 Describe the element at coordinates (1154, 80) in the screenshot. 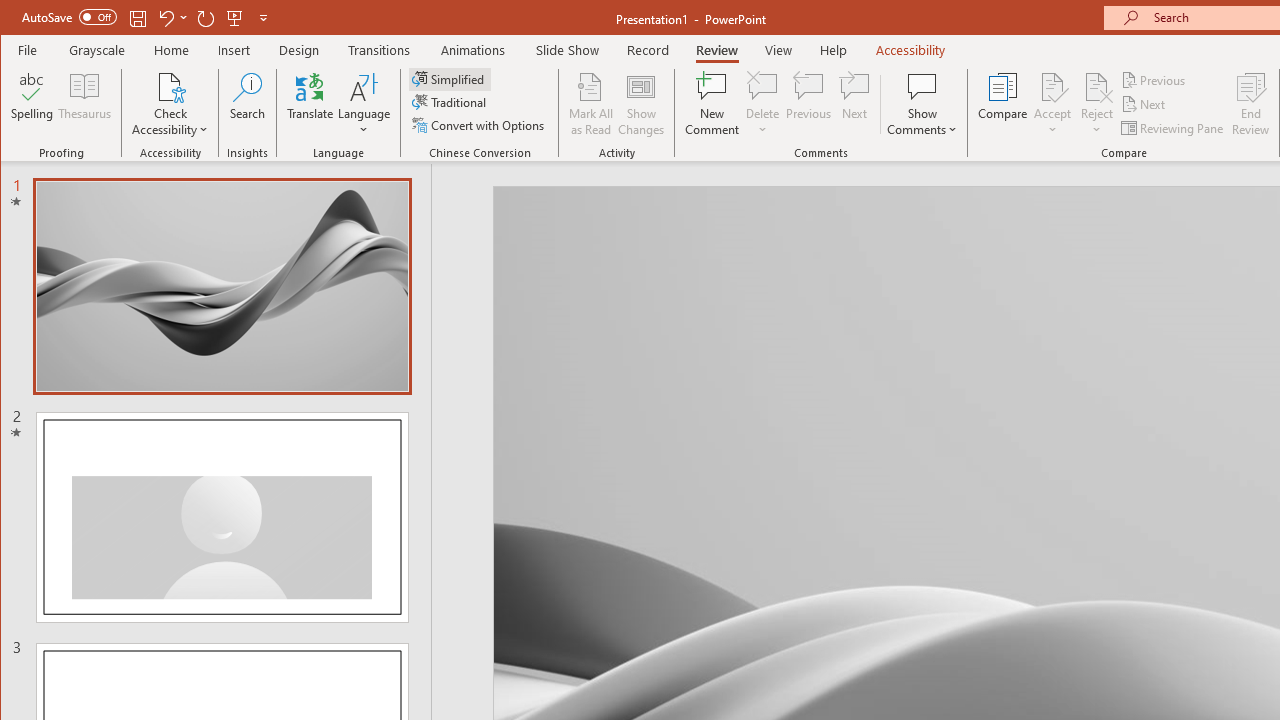

I see `Previous` at that location.